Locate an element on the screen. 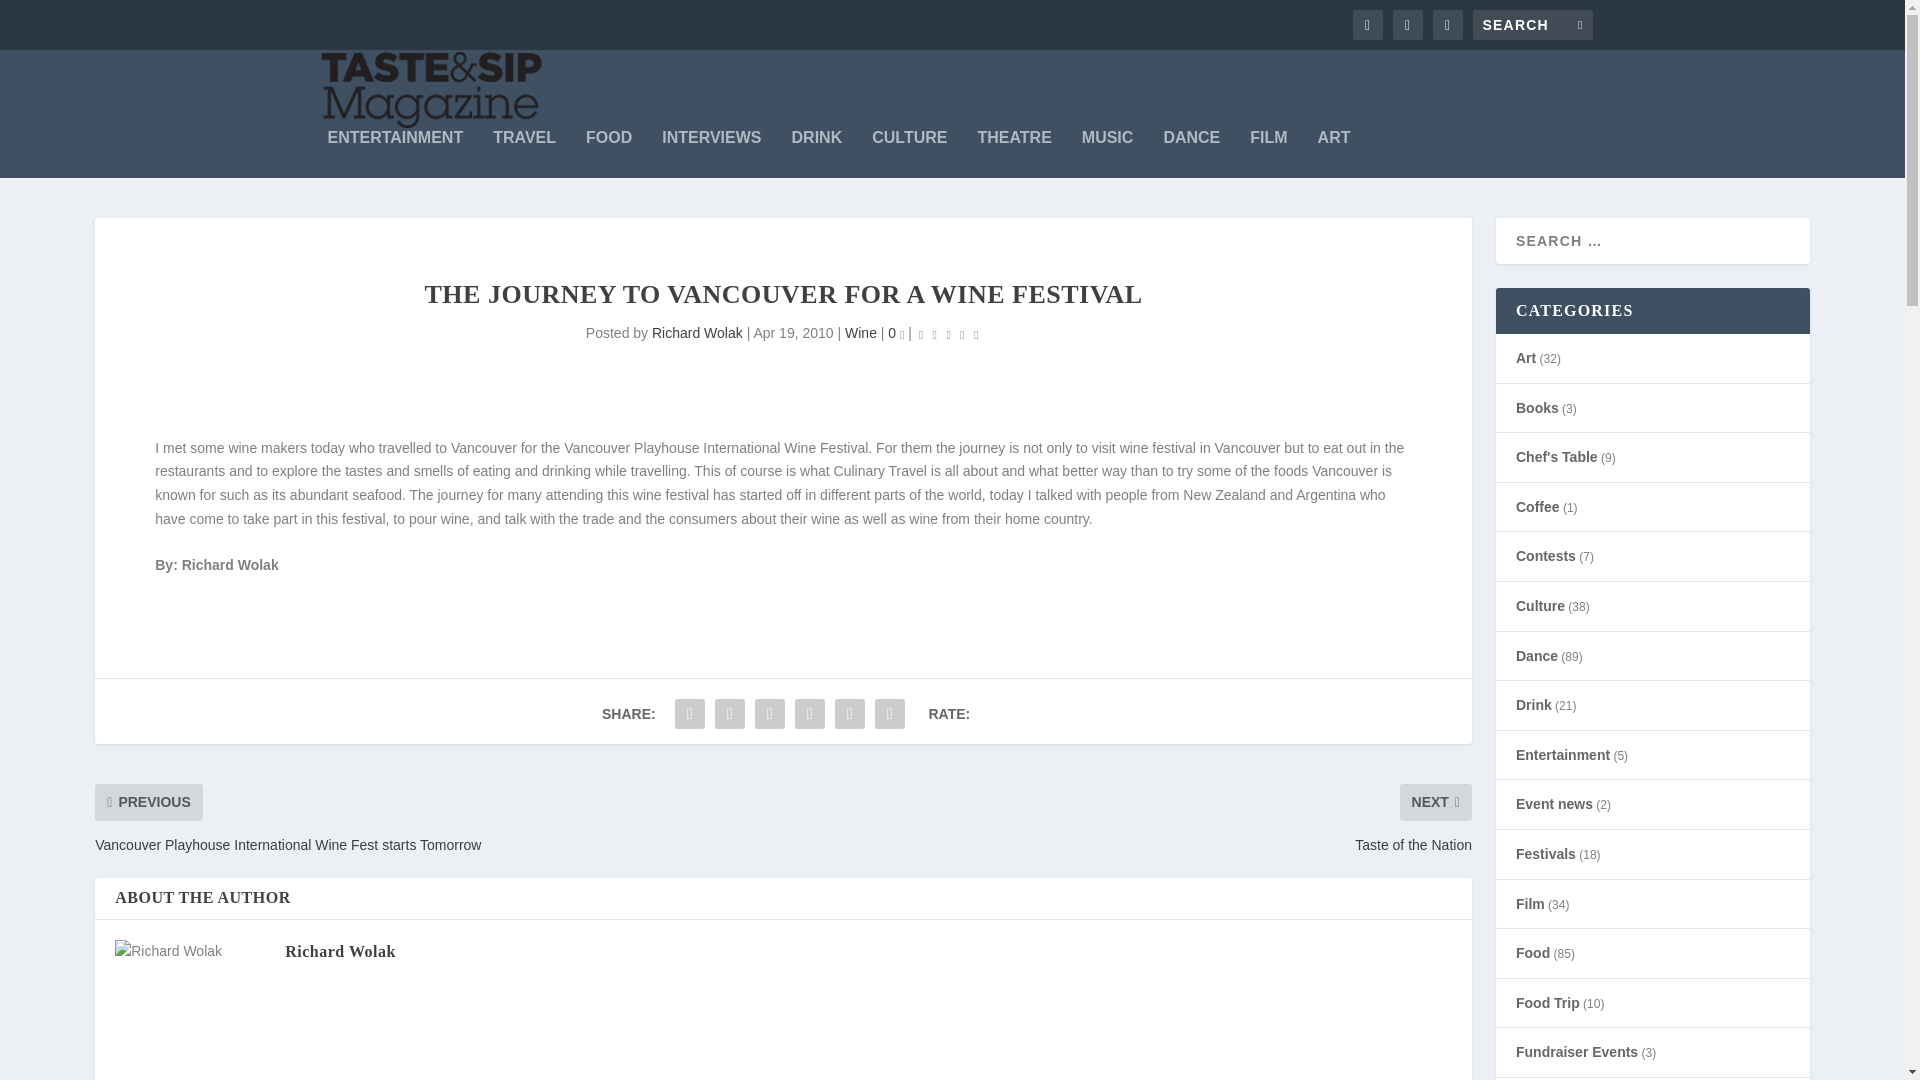 This screenshot has width=1920, height=1080. FOOD is located at coordinates (608, 154).